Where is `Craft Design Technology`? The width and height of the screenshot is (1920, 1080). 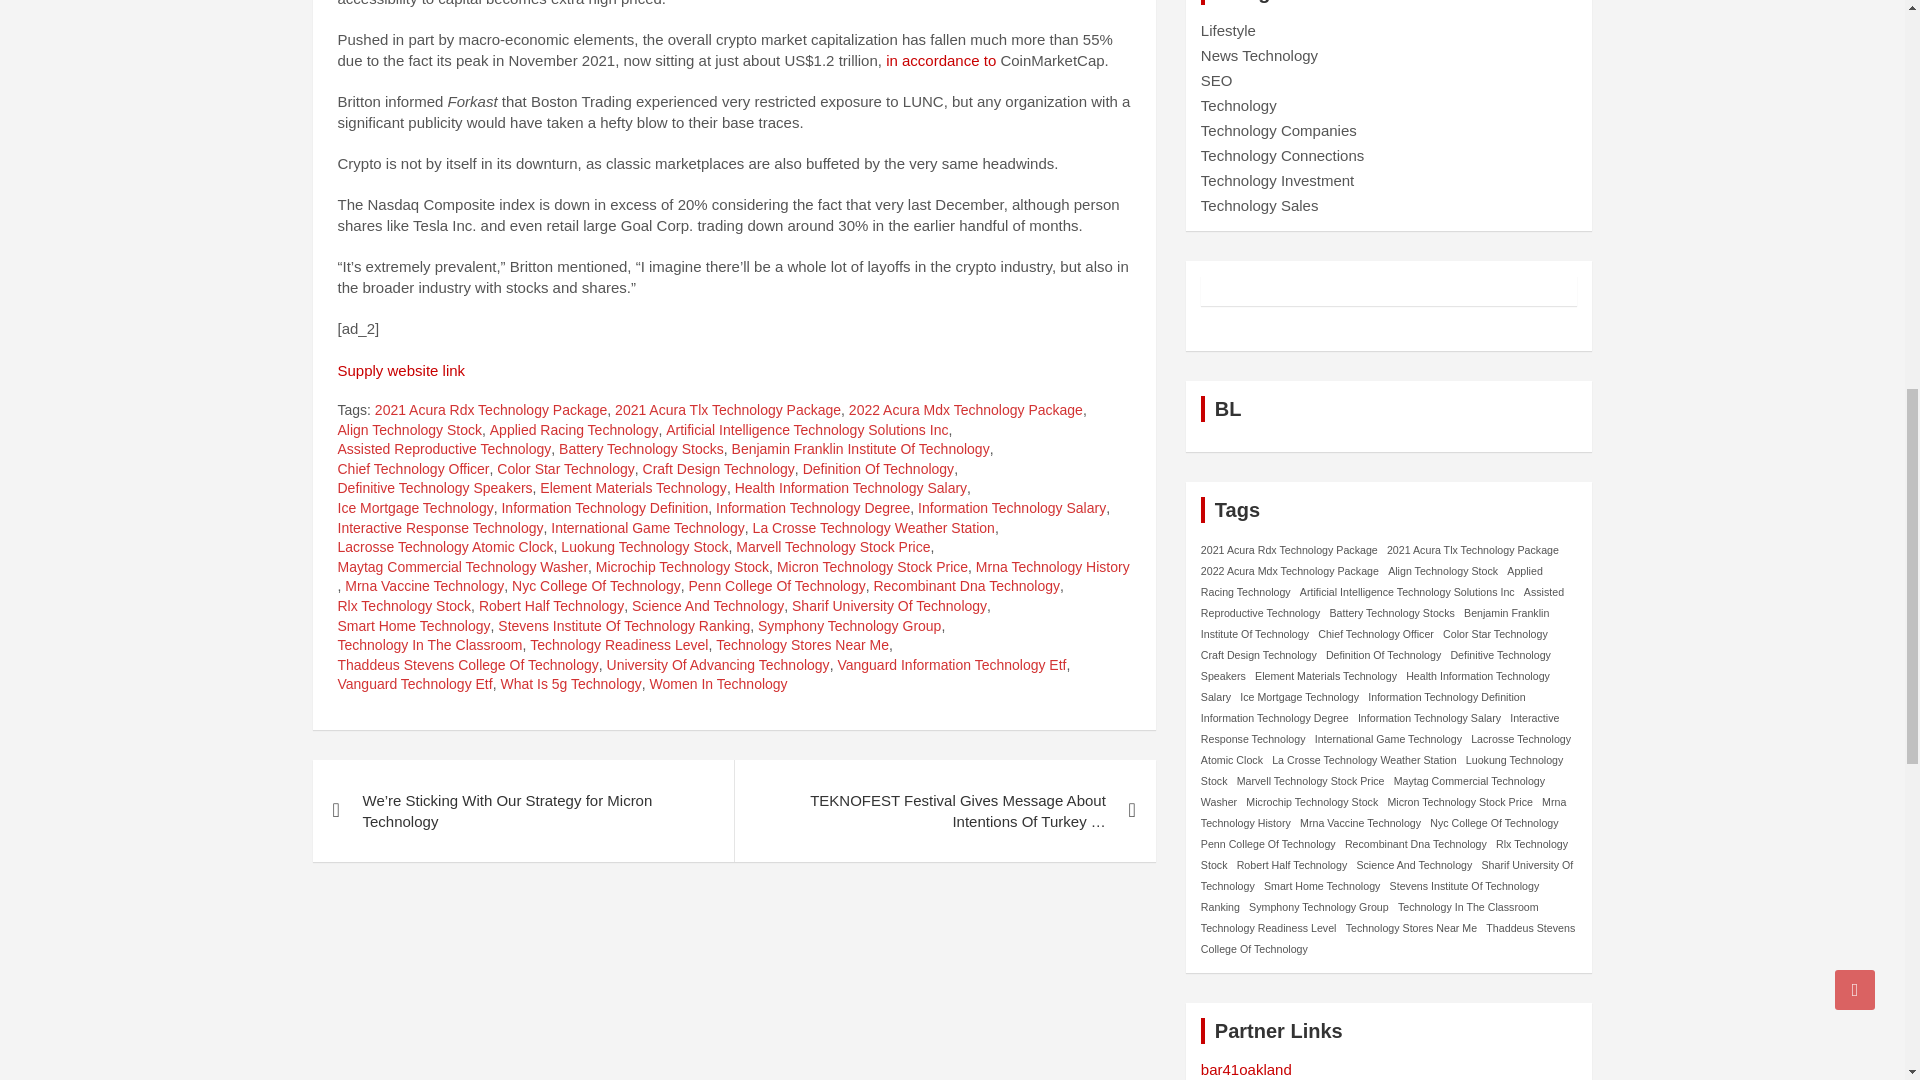
Craft Design Technology is located at coordinates (718, 470).